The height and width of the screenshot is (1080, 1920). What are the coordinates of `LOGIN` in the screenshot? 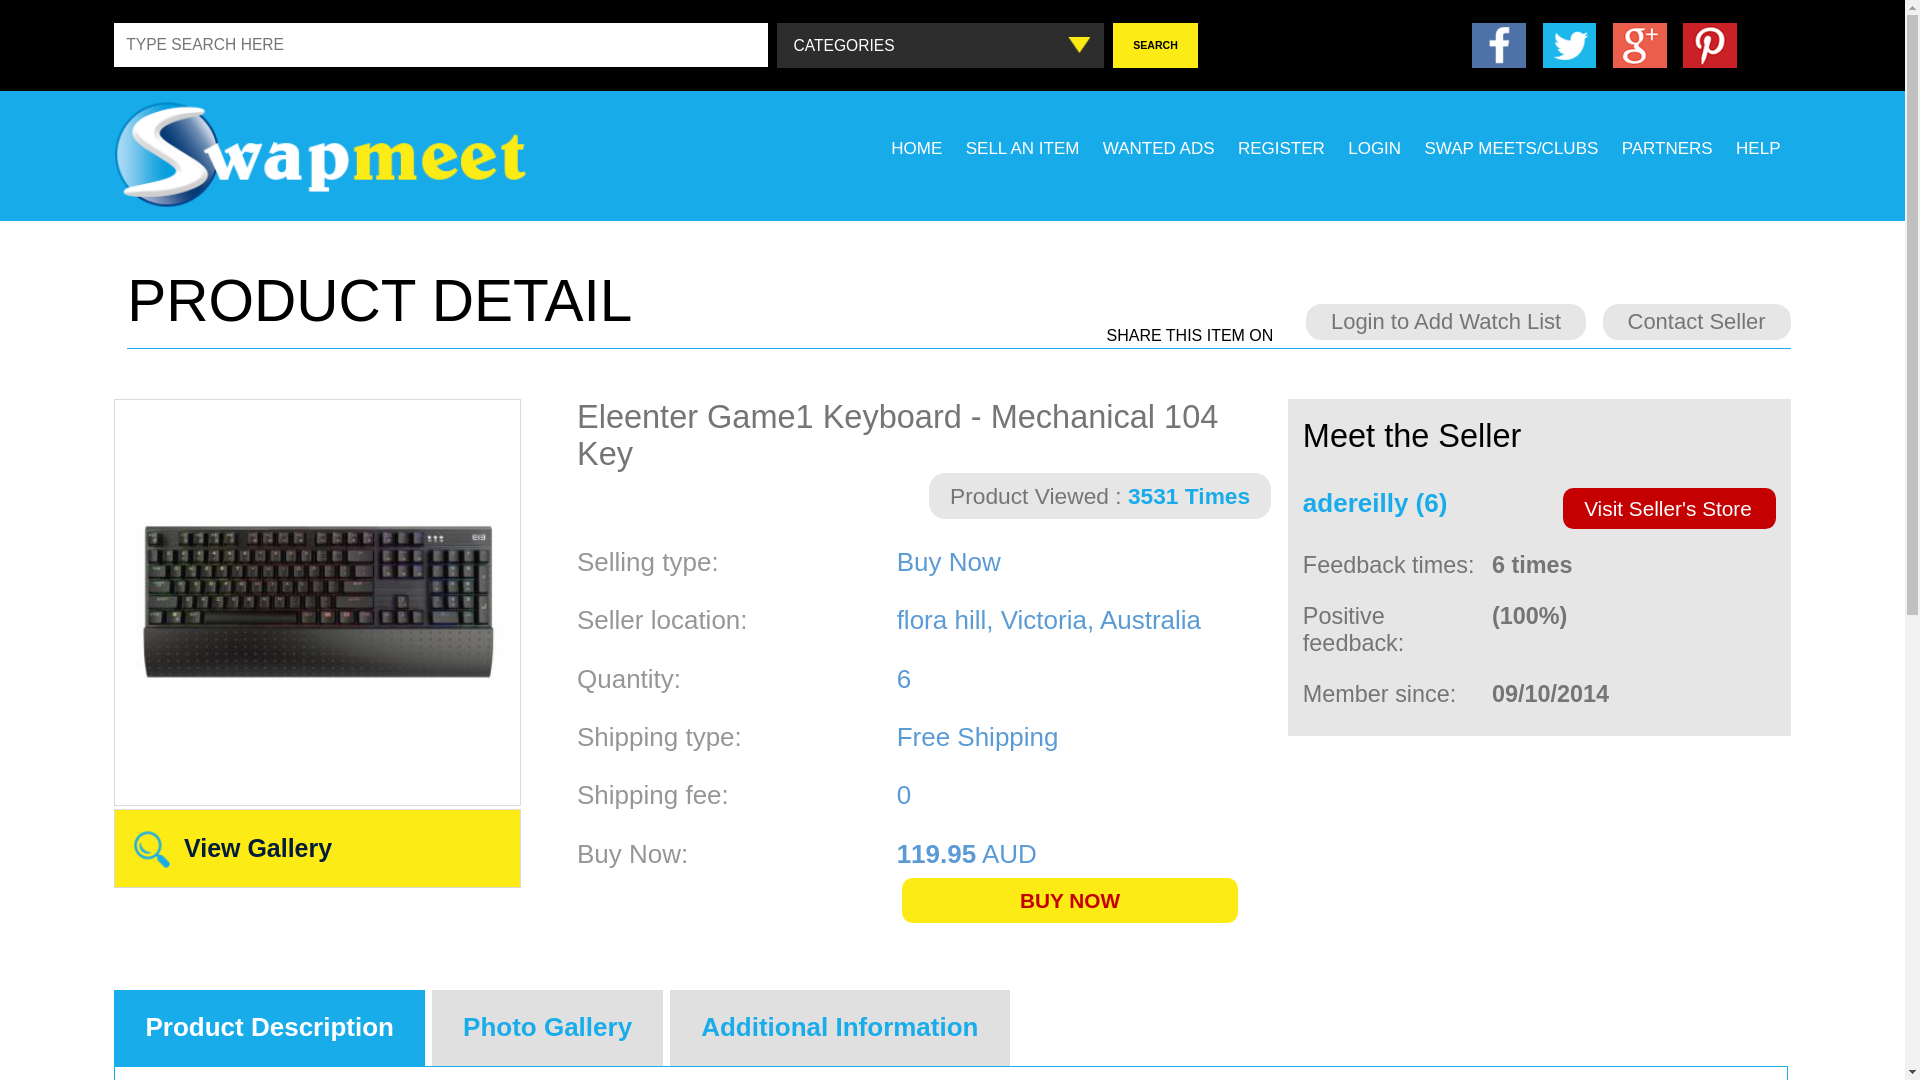 It's located at (1374, 149).